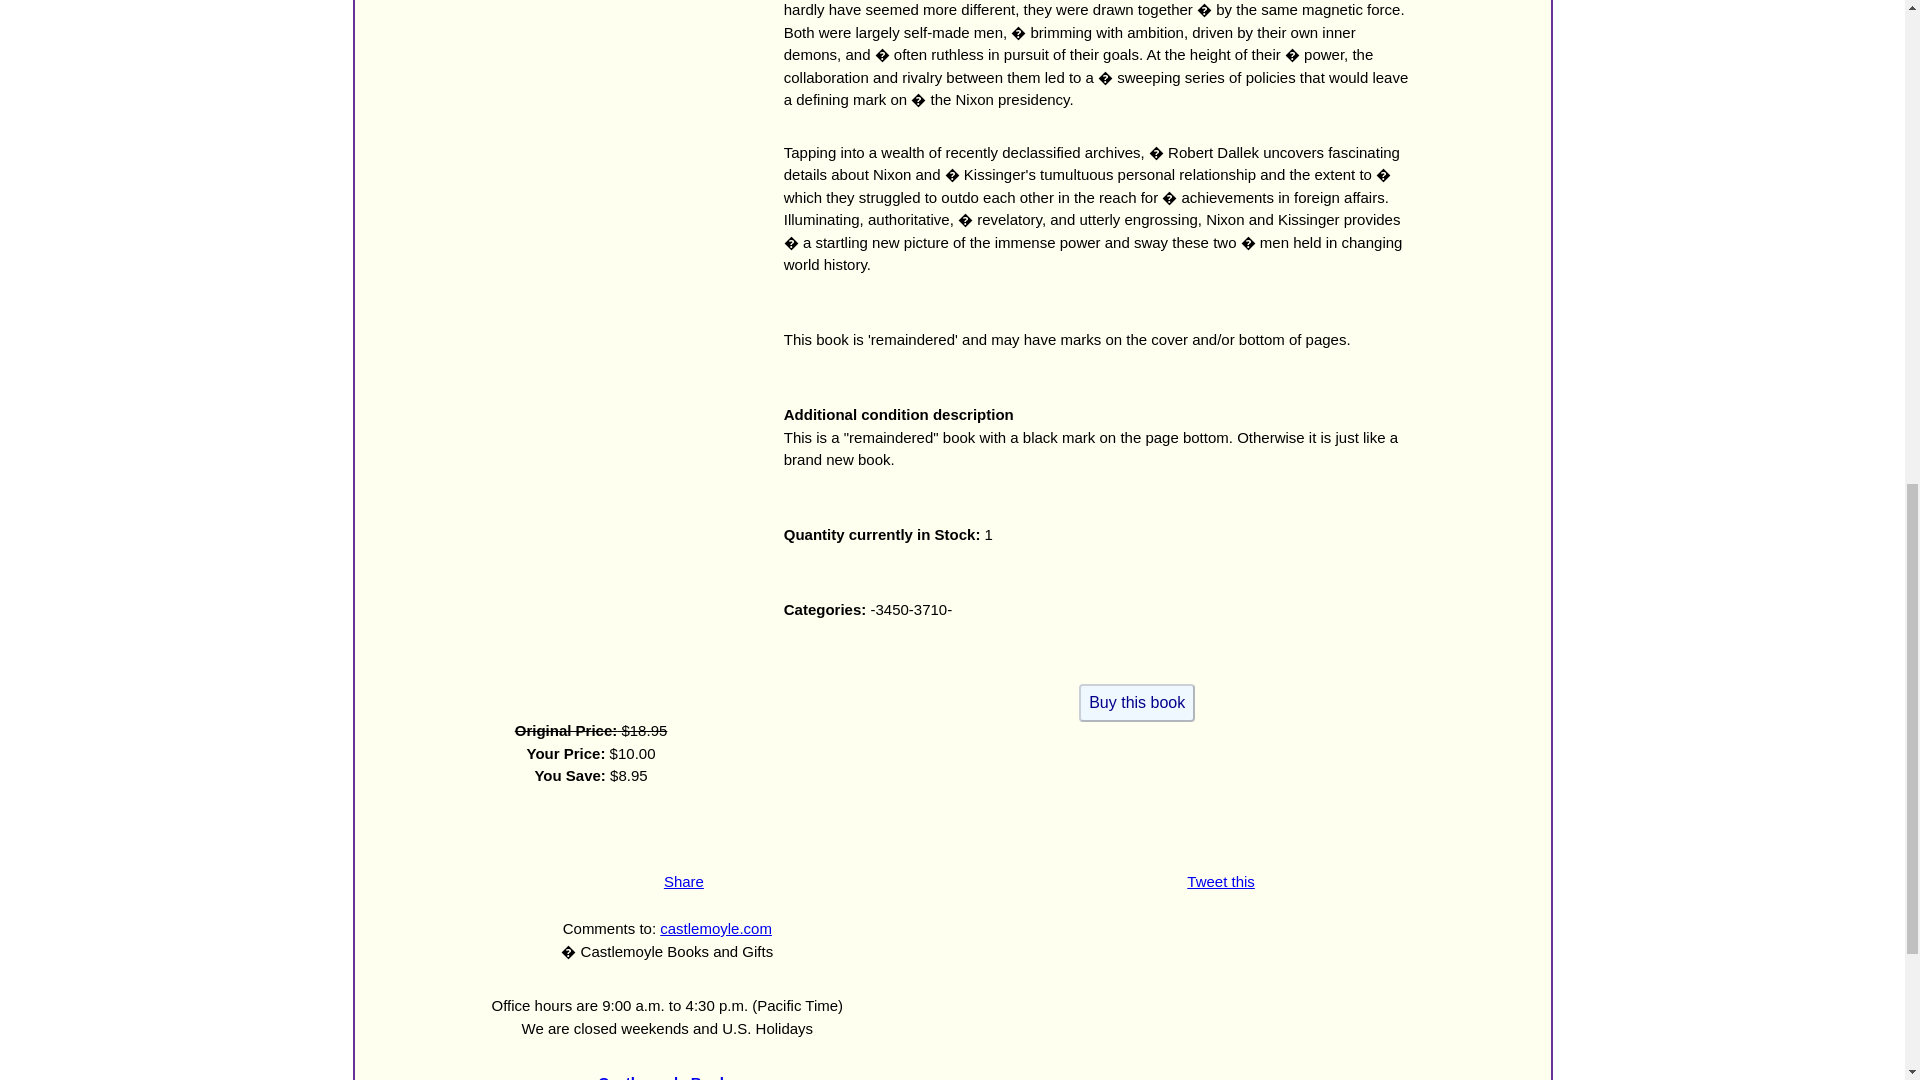  What do you see at coordinates (666, 1076) in the screenshot?
I see `Link to Castlemoyle Books home page` at bounding box center [666, 1076].